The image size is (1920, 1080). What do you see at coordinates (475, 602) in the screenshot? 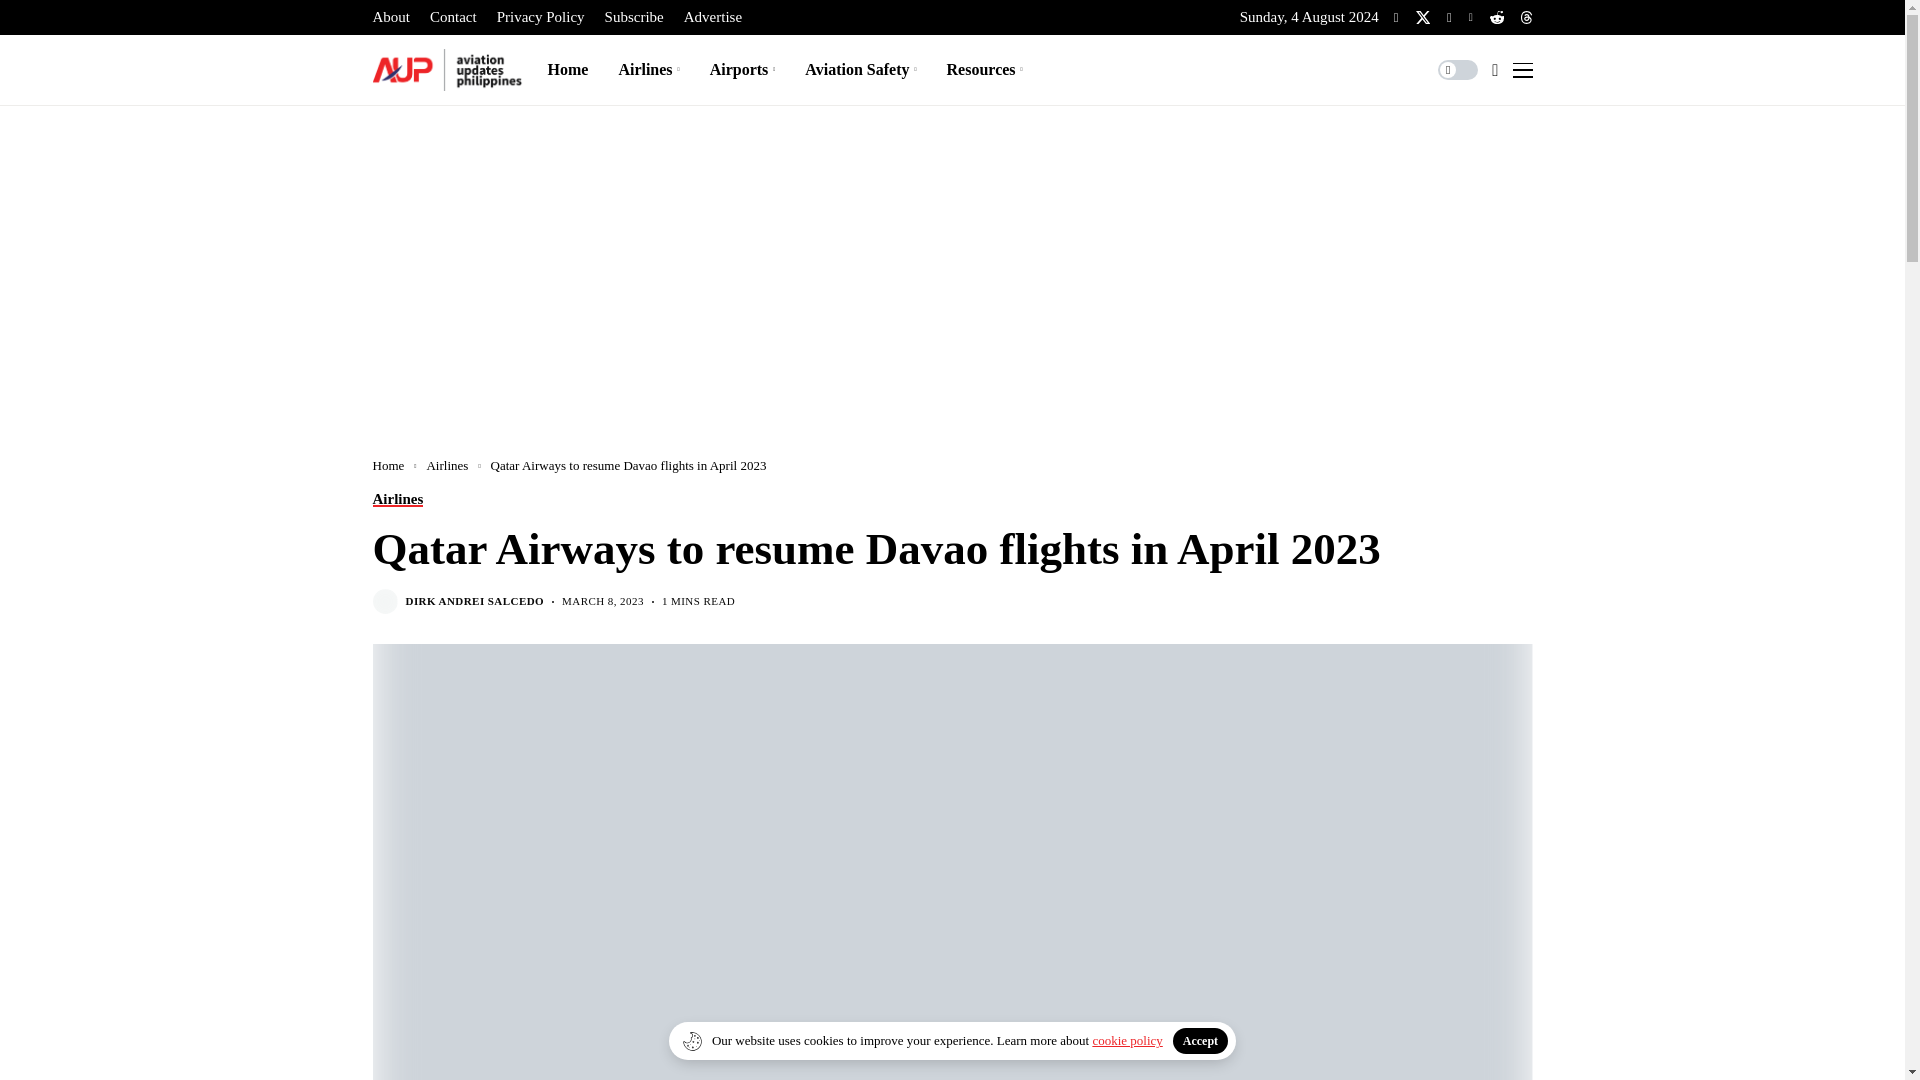
I see `Posts by Dirk Andrei Salcedo` at bounding box center [475, 602].